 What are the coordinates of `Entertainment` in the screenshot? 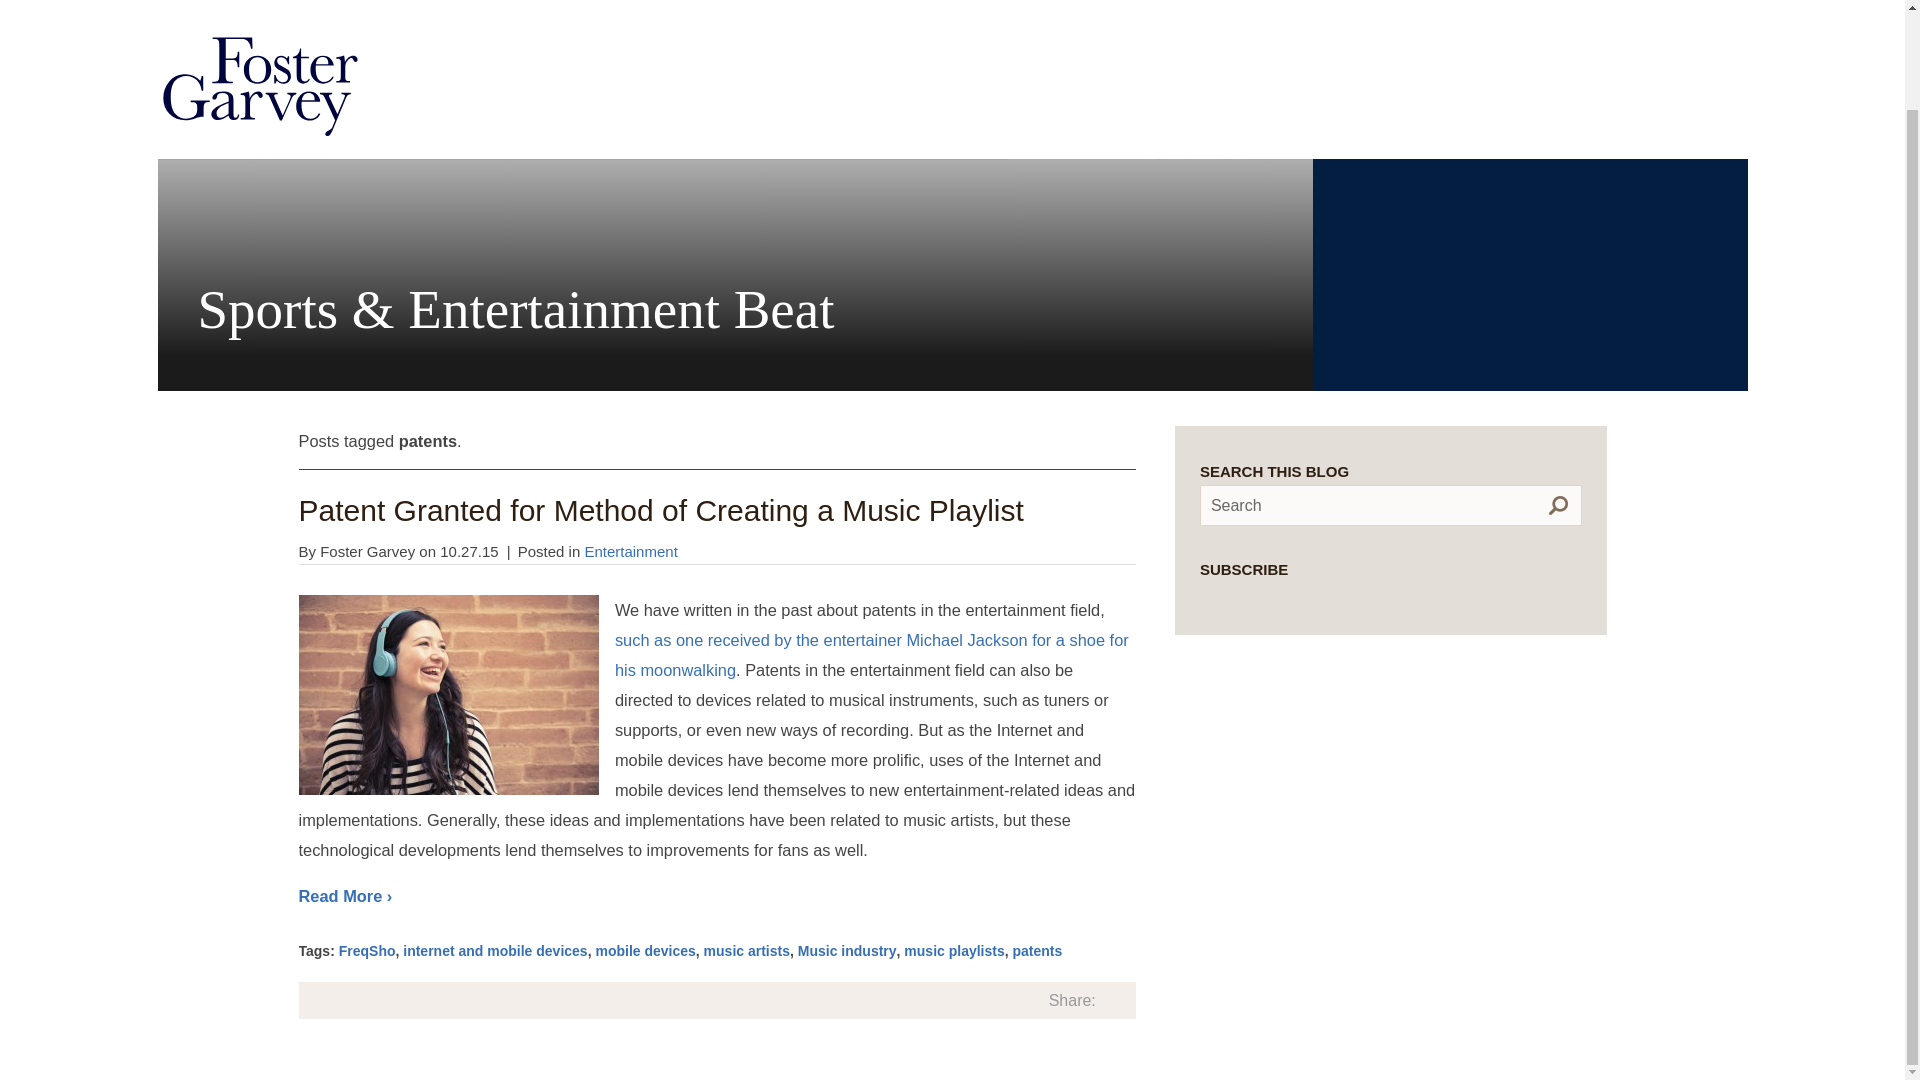 It's located at (630, 552).